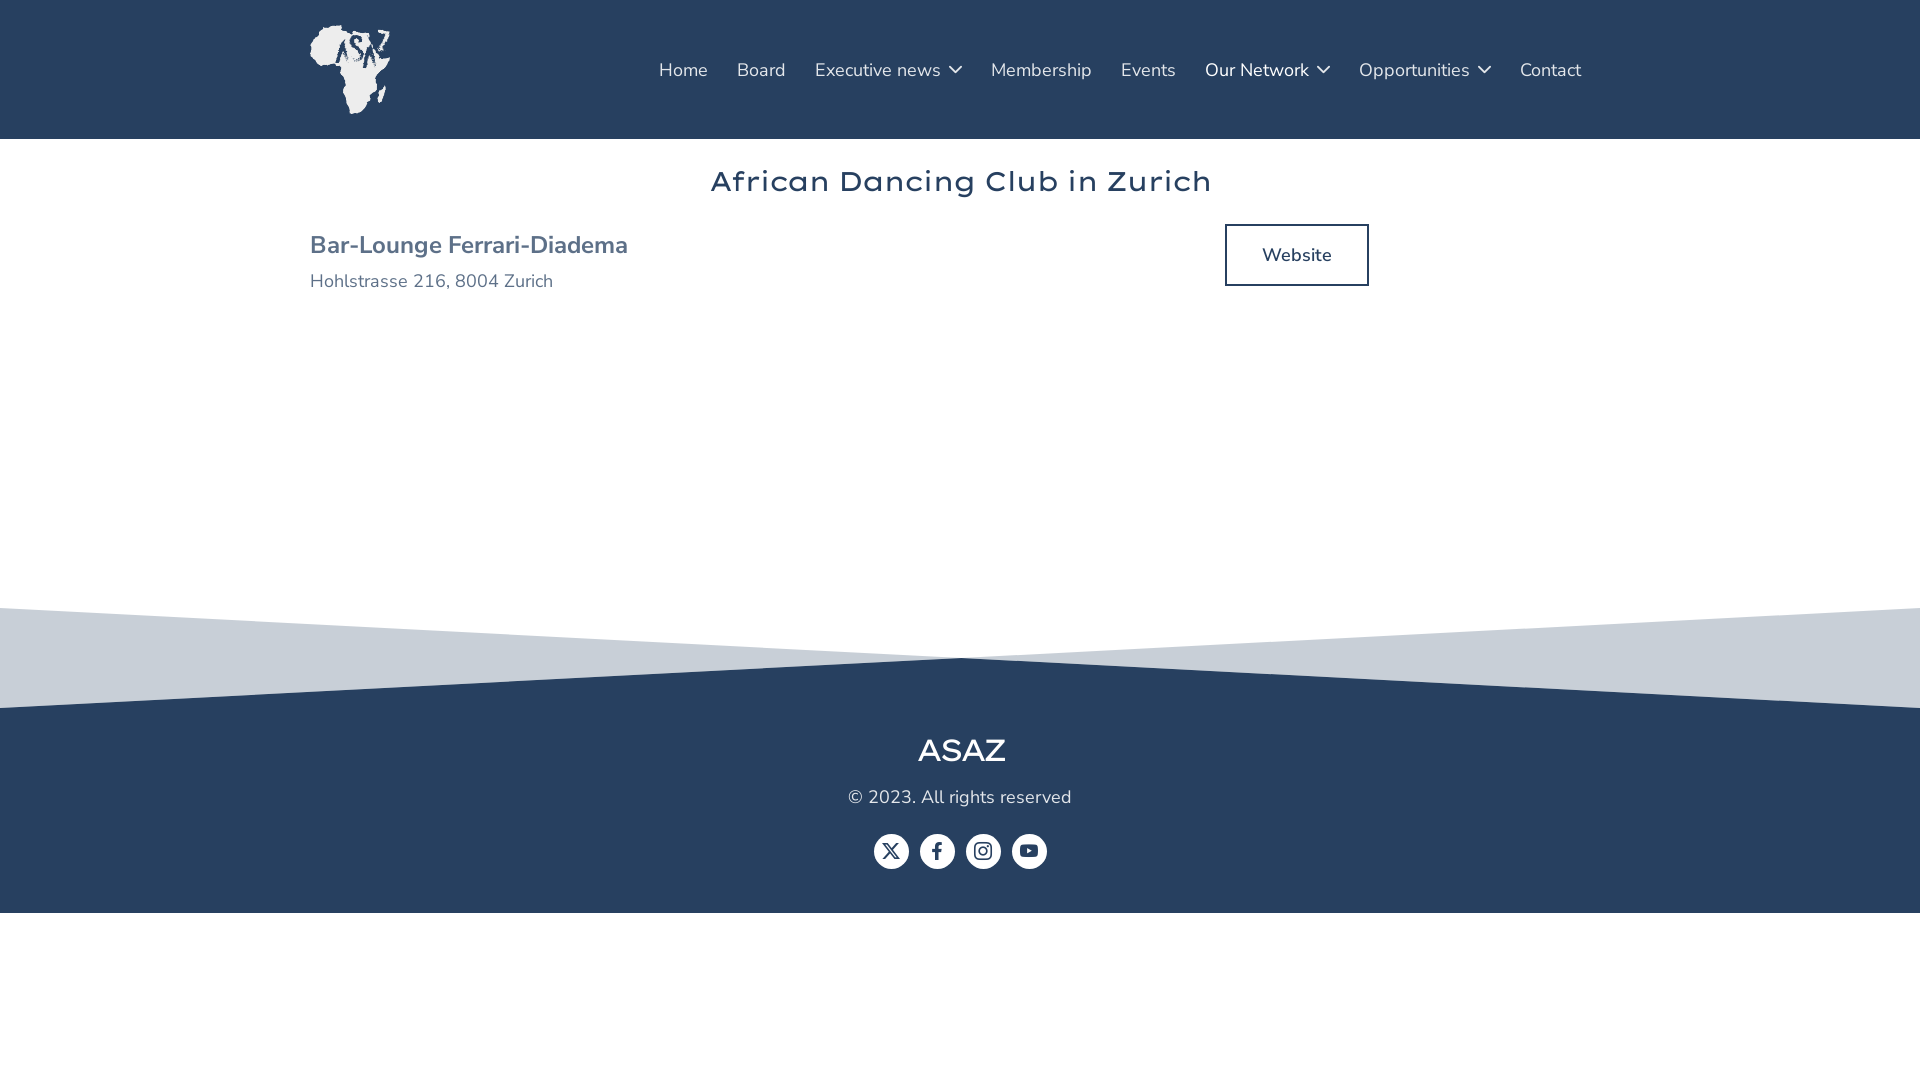 The height and width of the screenshot is (1080, 1920). Describe the element at coordinates (762, 69) in the screenshot. I see `Board` at that location.